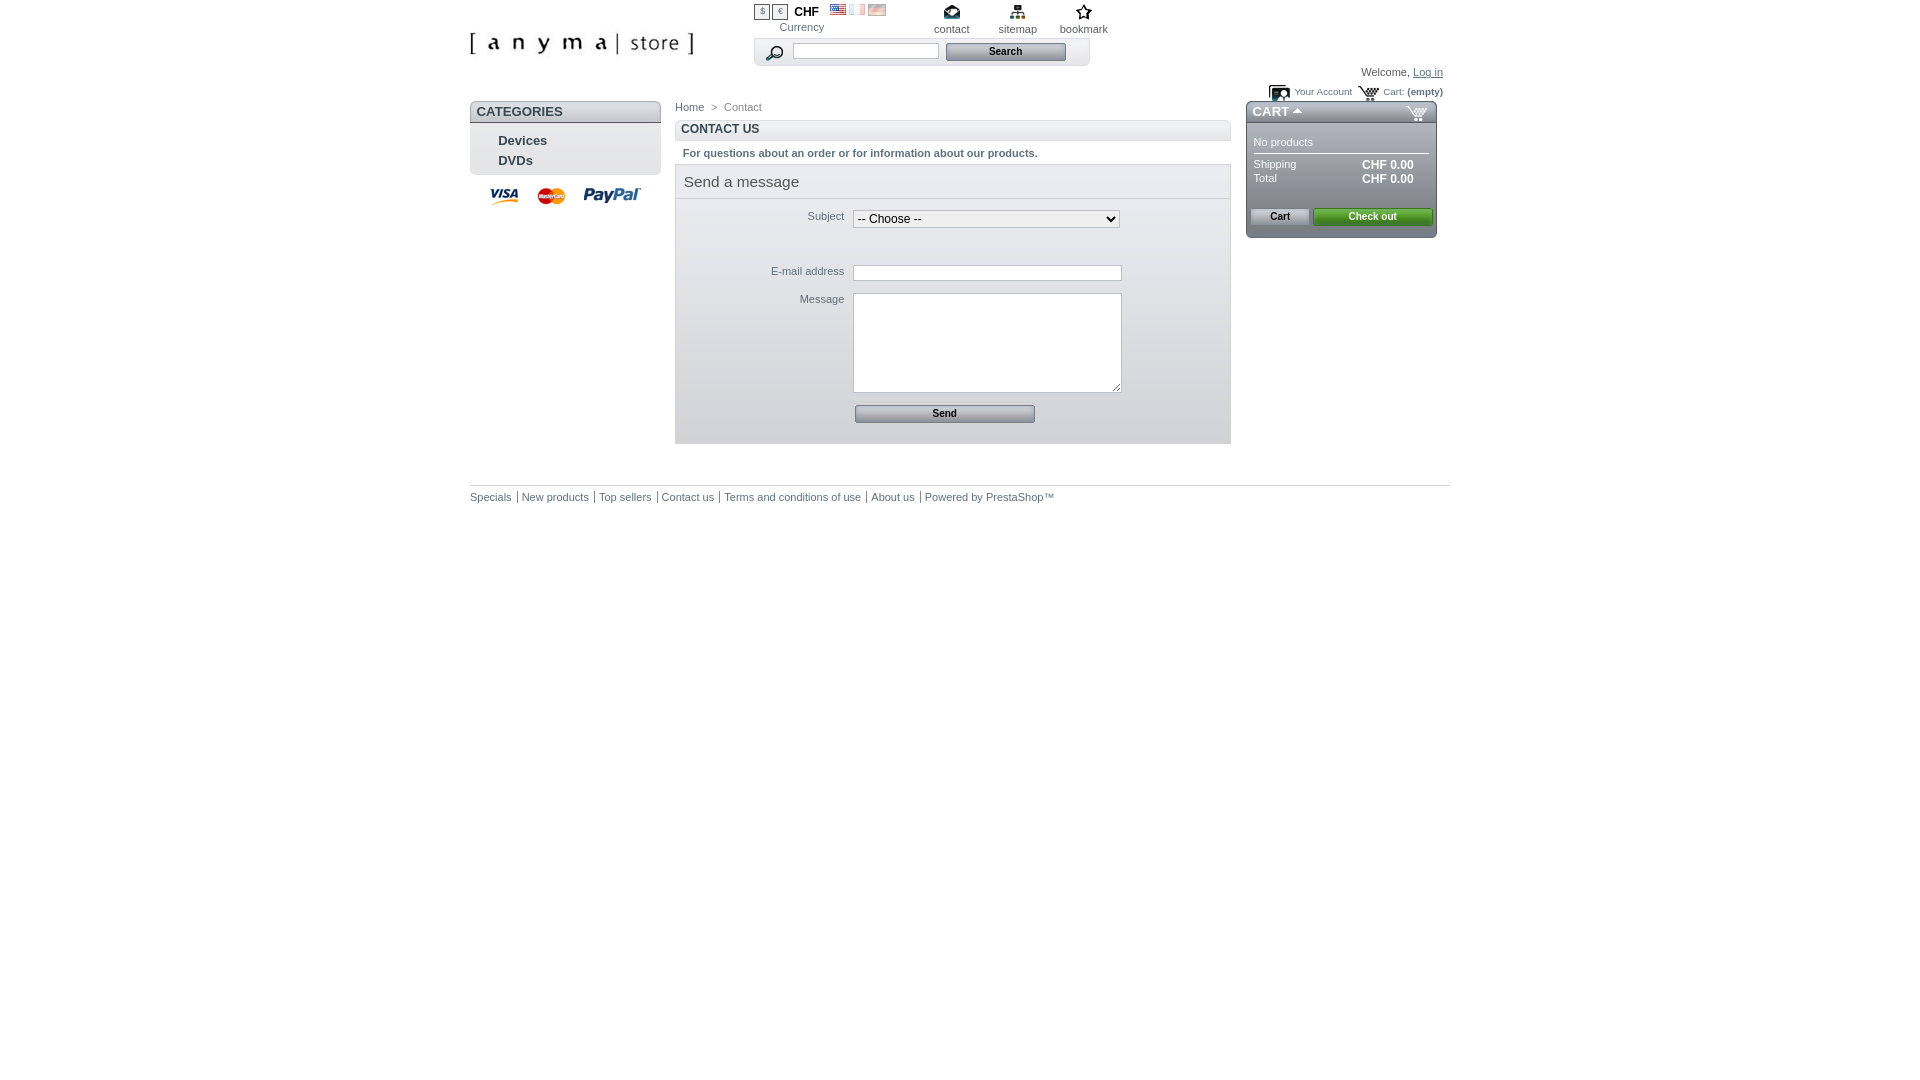  Describe the element at coordinates (582, 76) in the screenshot. I see `[ a n y m a | store ]` at that location.